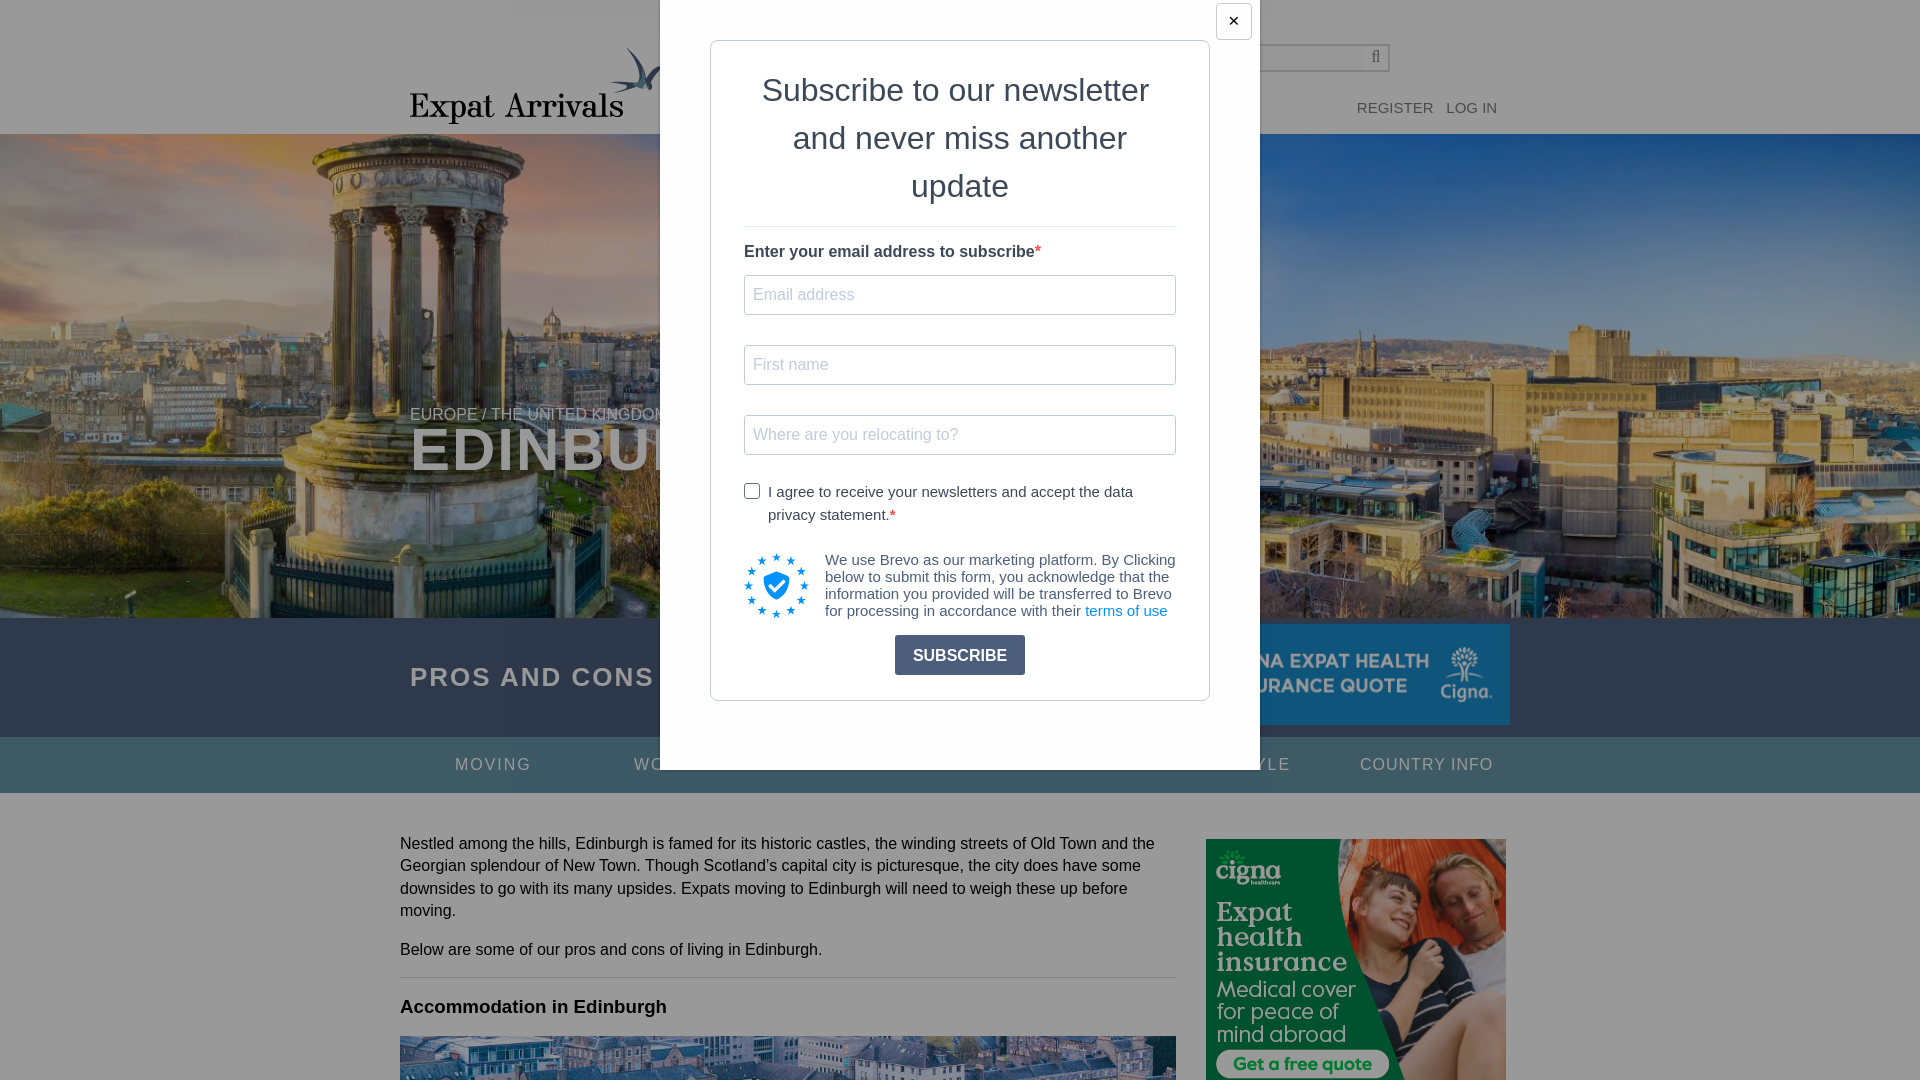  Describe the element at coordinates (1376, 58) in the screenshot. I see `Search` at that location.